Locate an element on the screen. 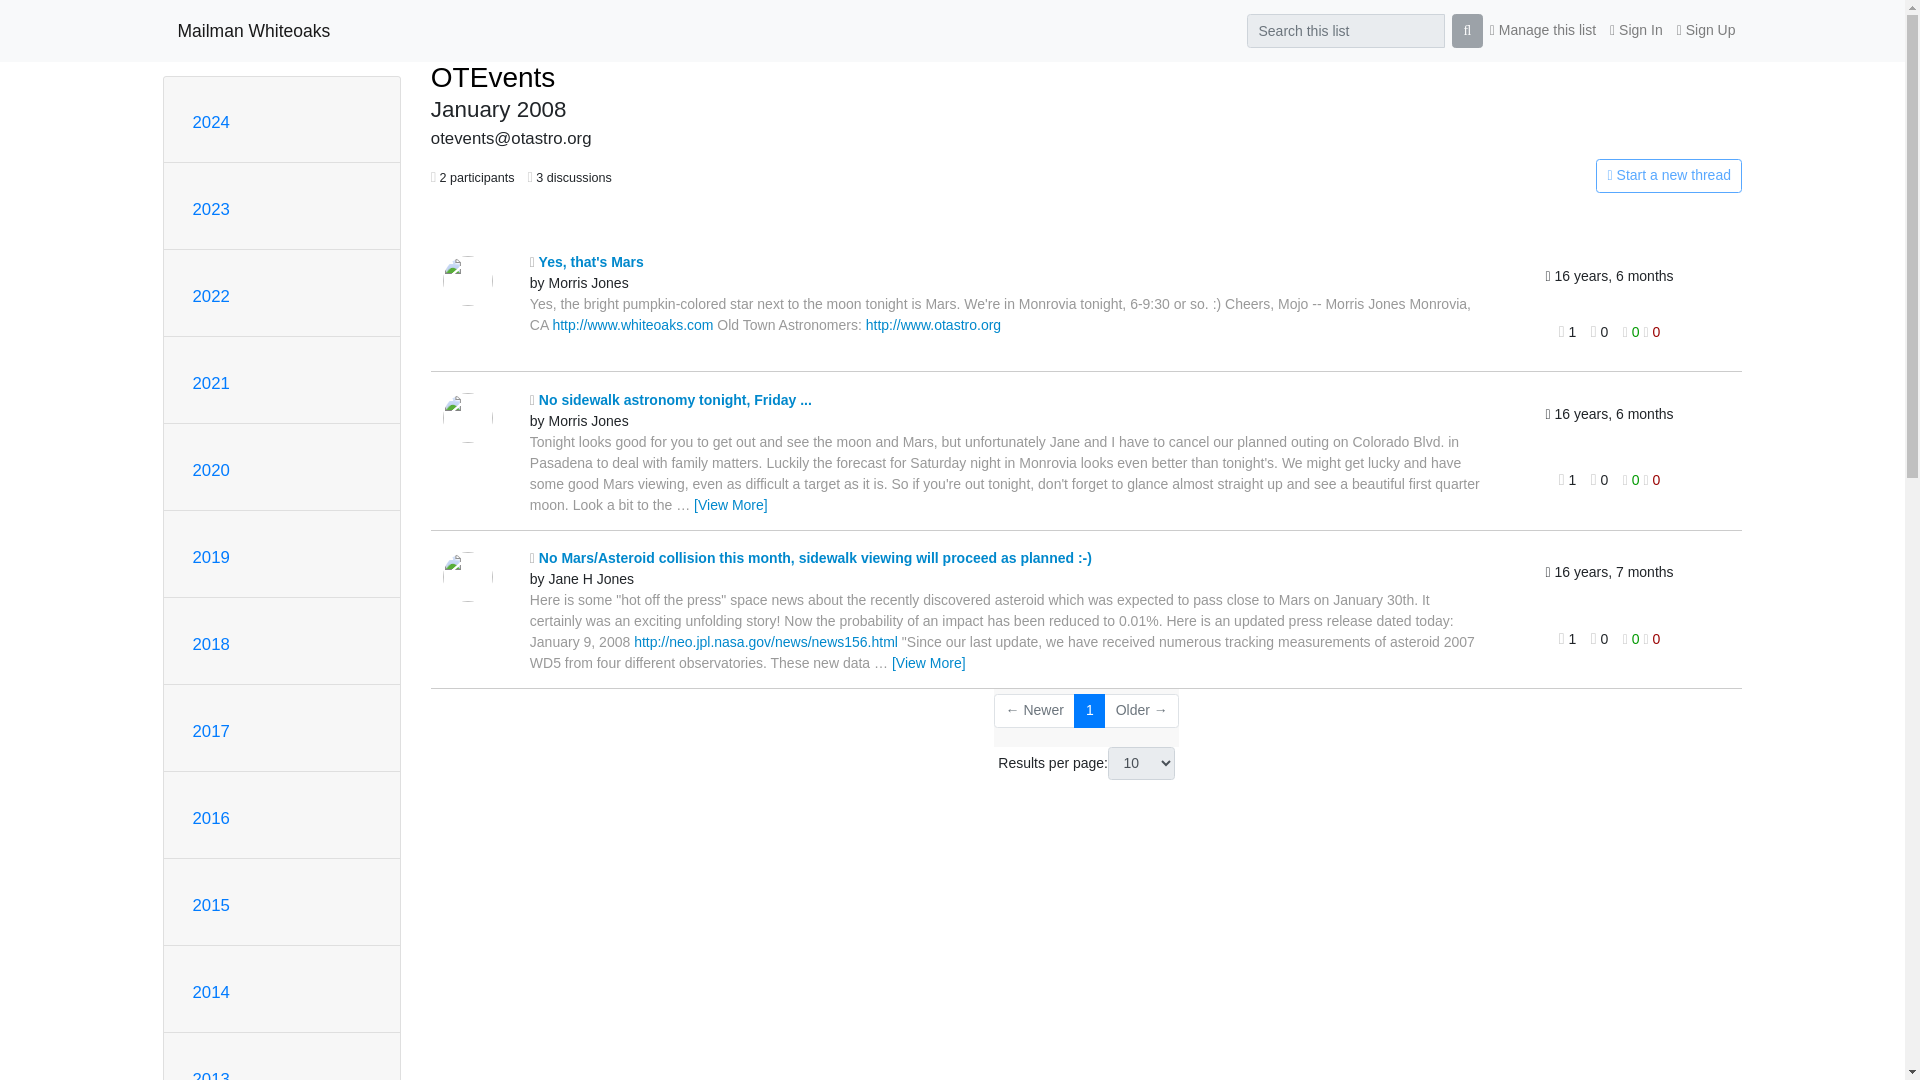  You must be logged-in to vote. is located at coordinates (1632, 638).